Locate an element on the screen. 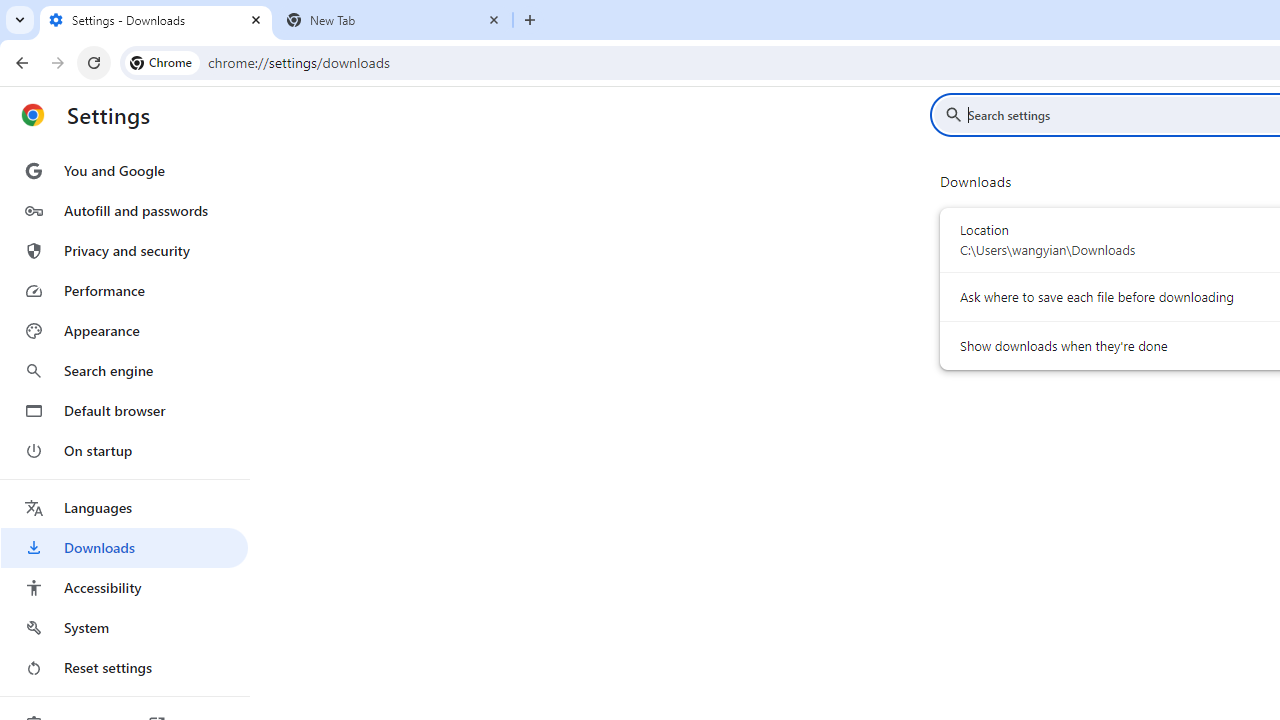  Performance is located at coordinates (124, 290).